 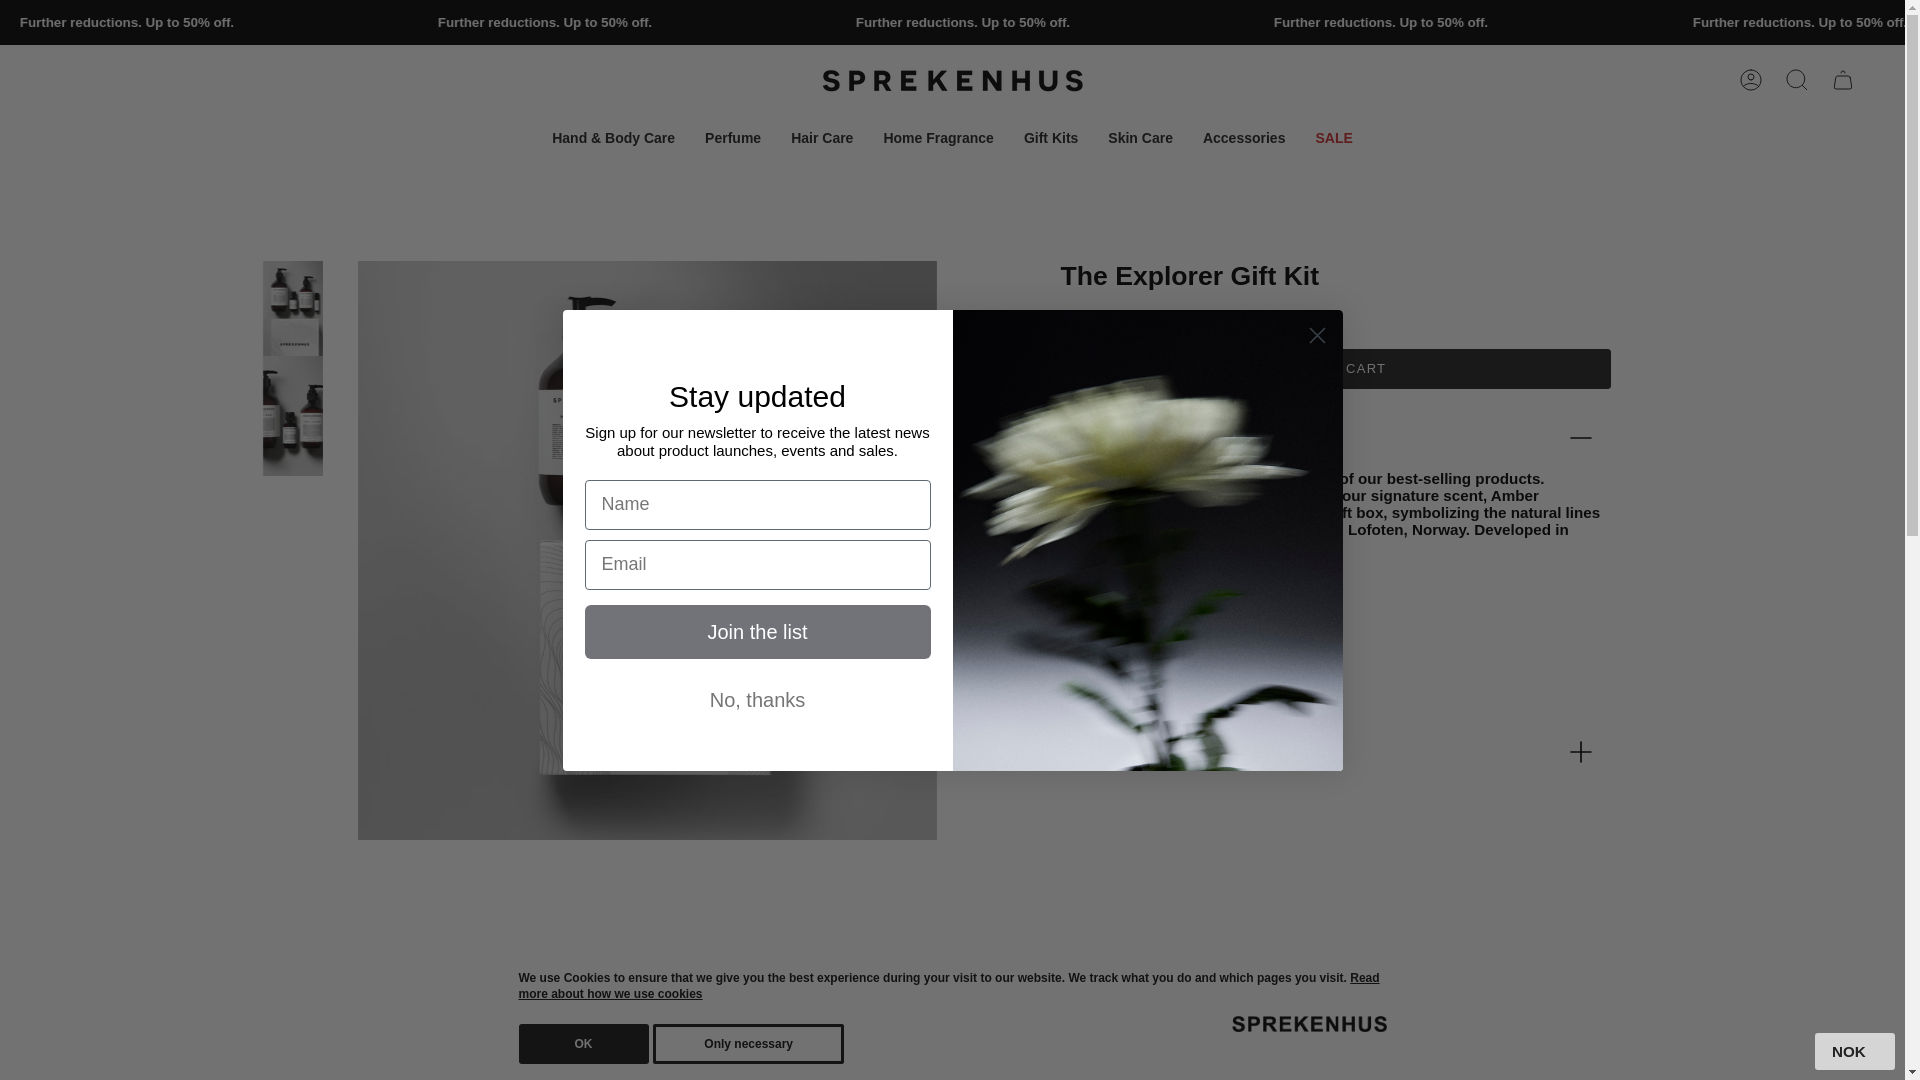 What do you see at coordinates (1333, 138) in the screenshot?
I see `SALE` at bounding box center [1333, 138].